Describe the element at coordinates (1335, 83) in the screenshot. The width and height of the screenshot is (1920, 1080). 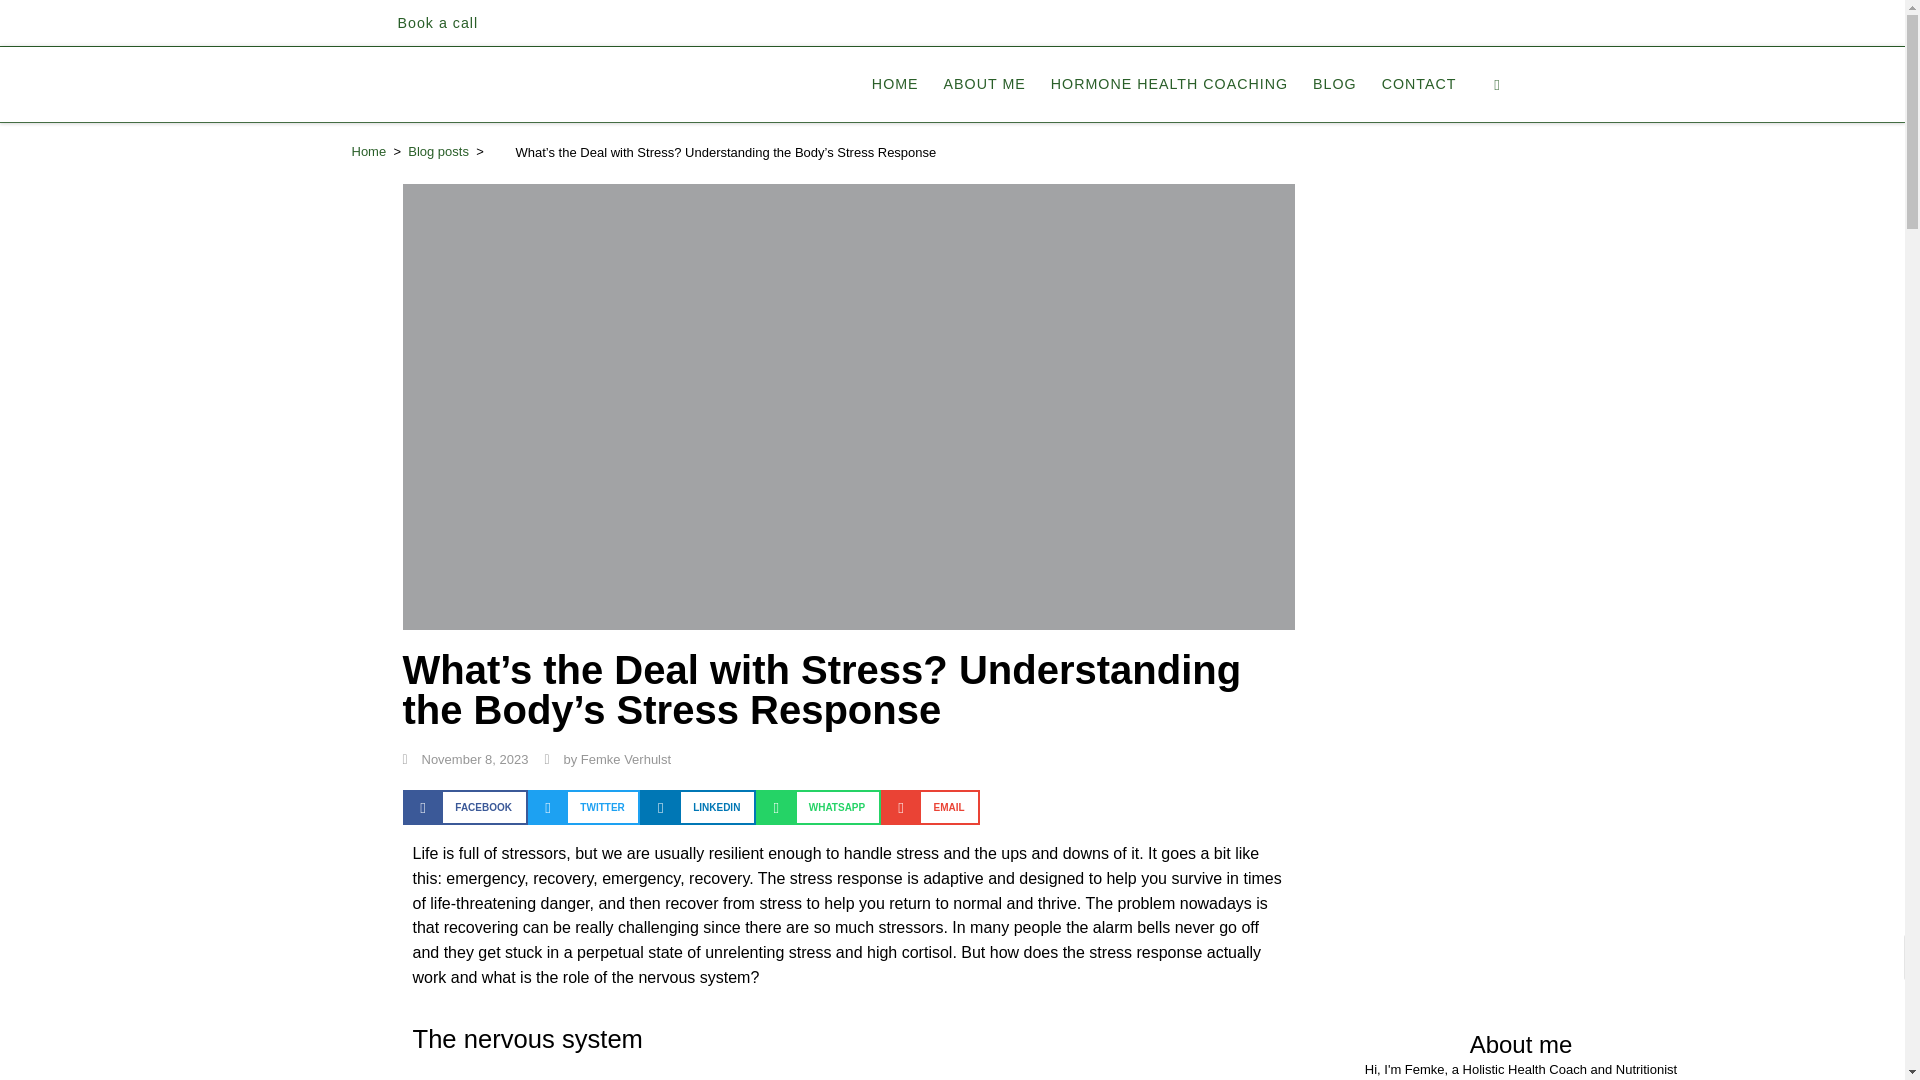
I see `BLOG` at that location.